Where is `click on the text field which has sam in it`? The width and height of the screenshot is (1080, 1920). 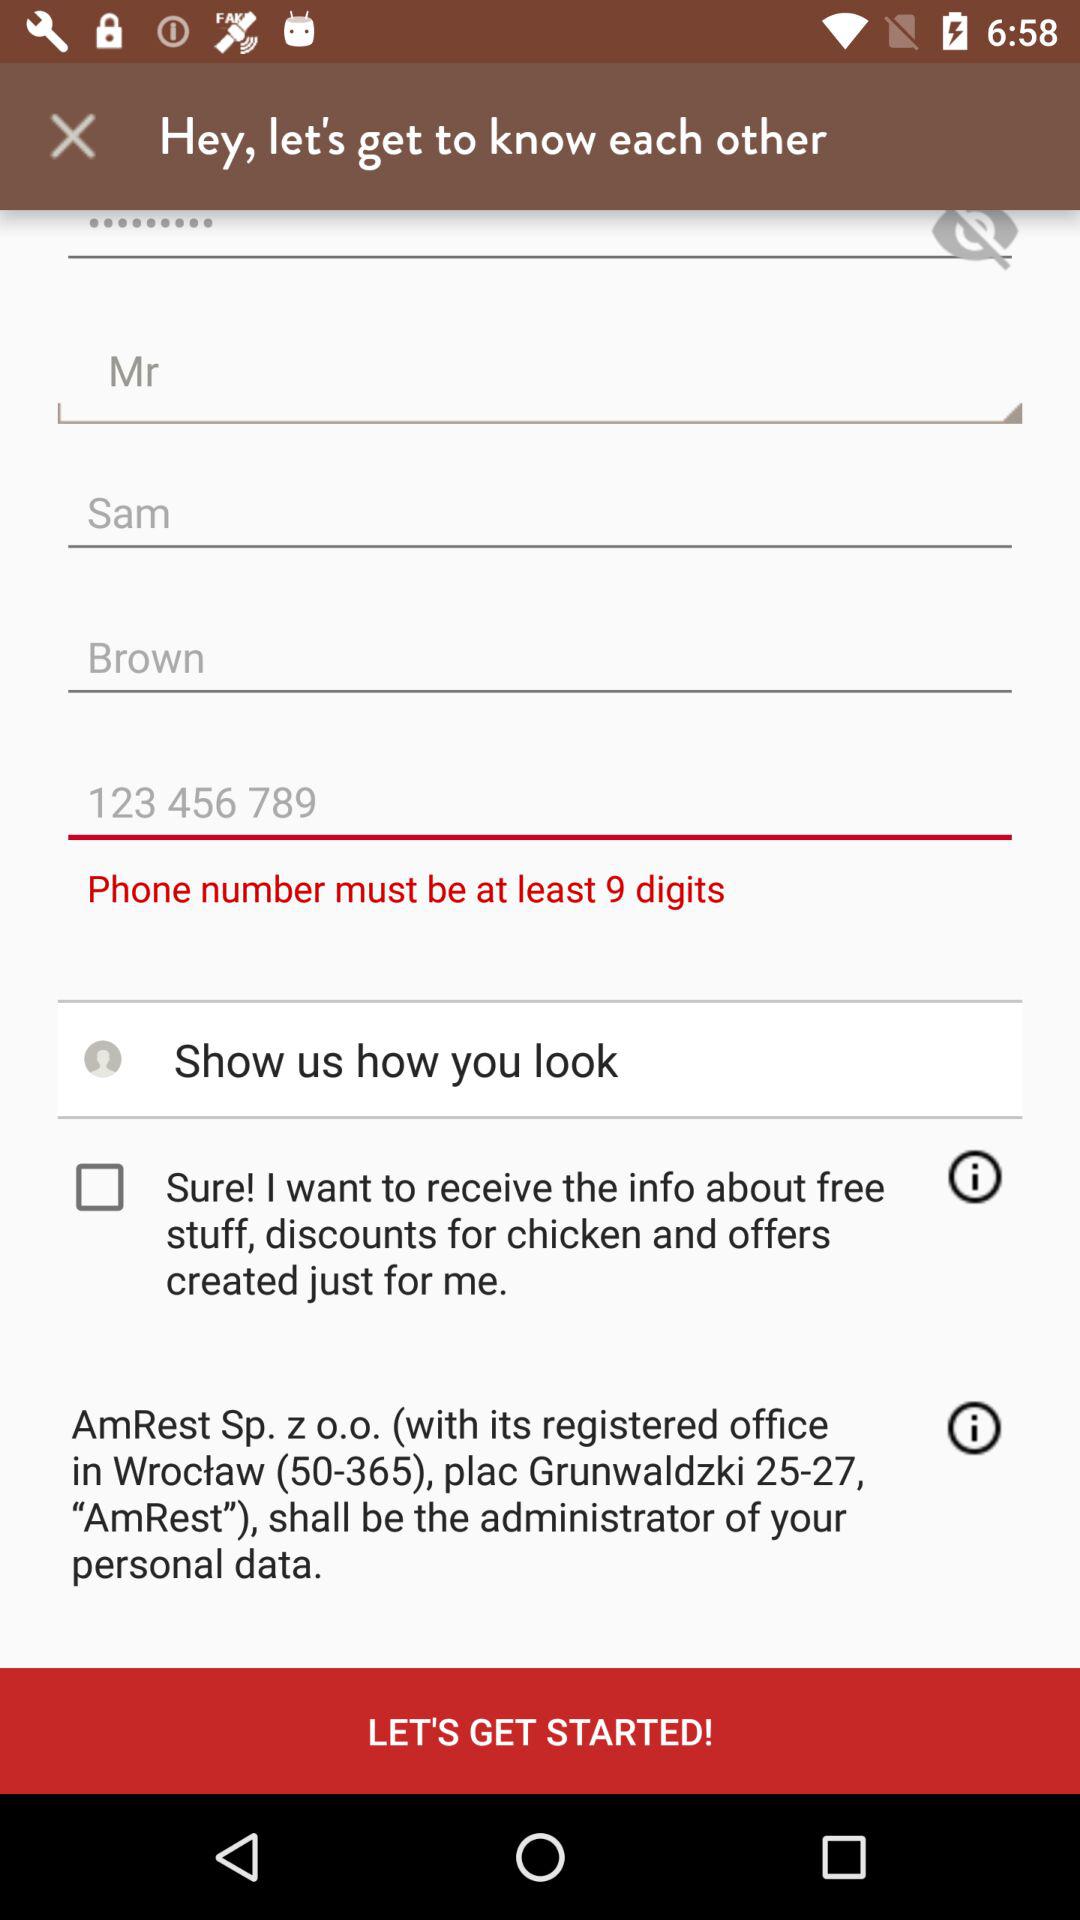 click on the text field which has sam in it is located at coordinates (540, 496).